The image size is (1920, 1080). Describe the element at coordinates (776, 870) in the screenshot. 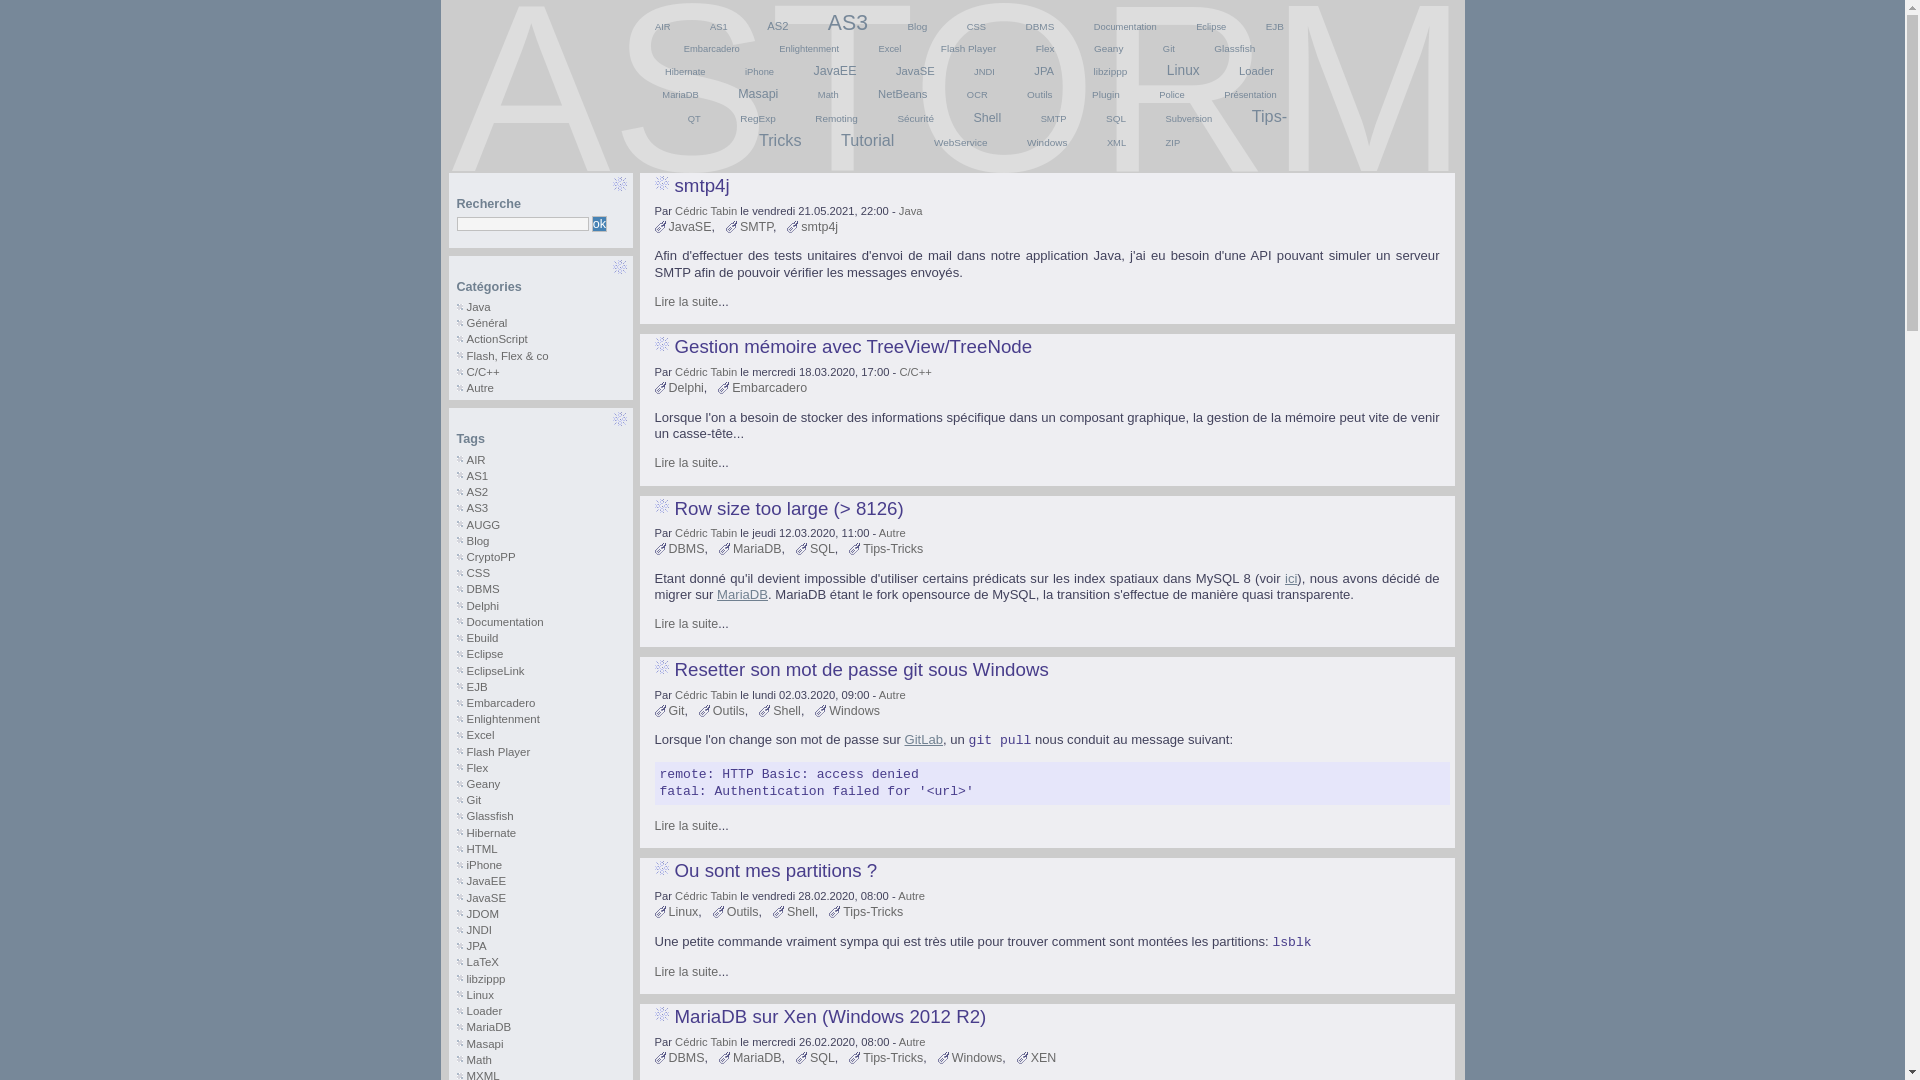

I see `Ou sont mes partitions ?` at that location.